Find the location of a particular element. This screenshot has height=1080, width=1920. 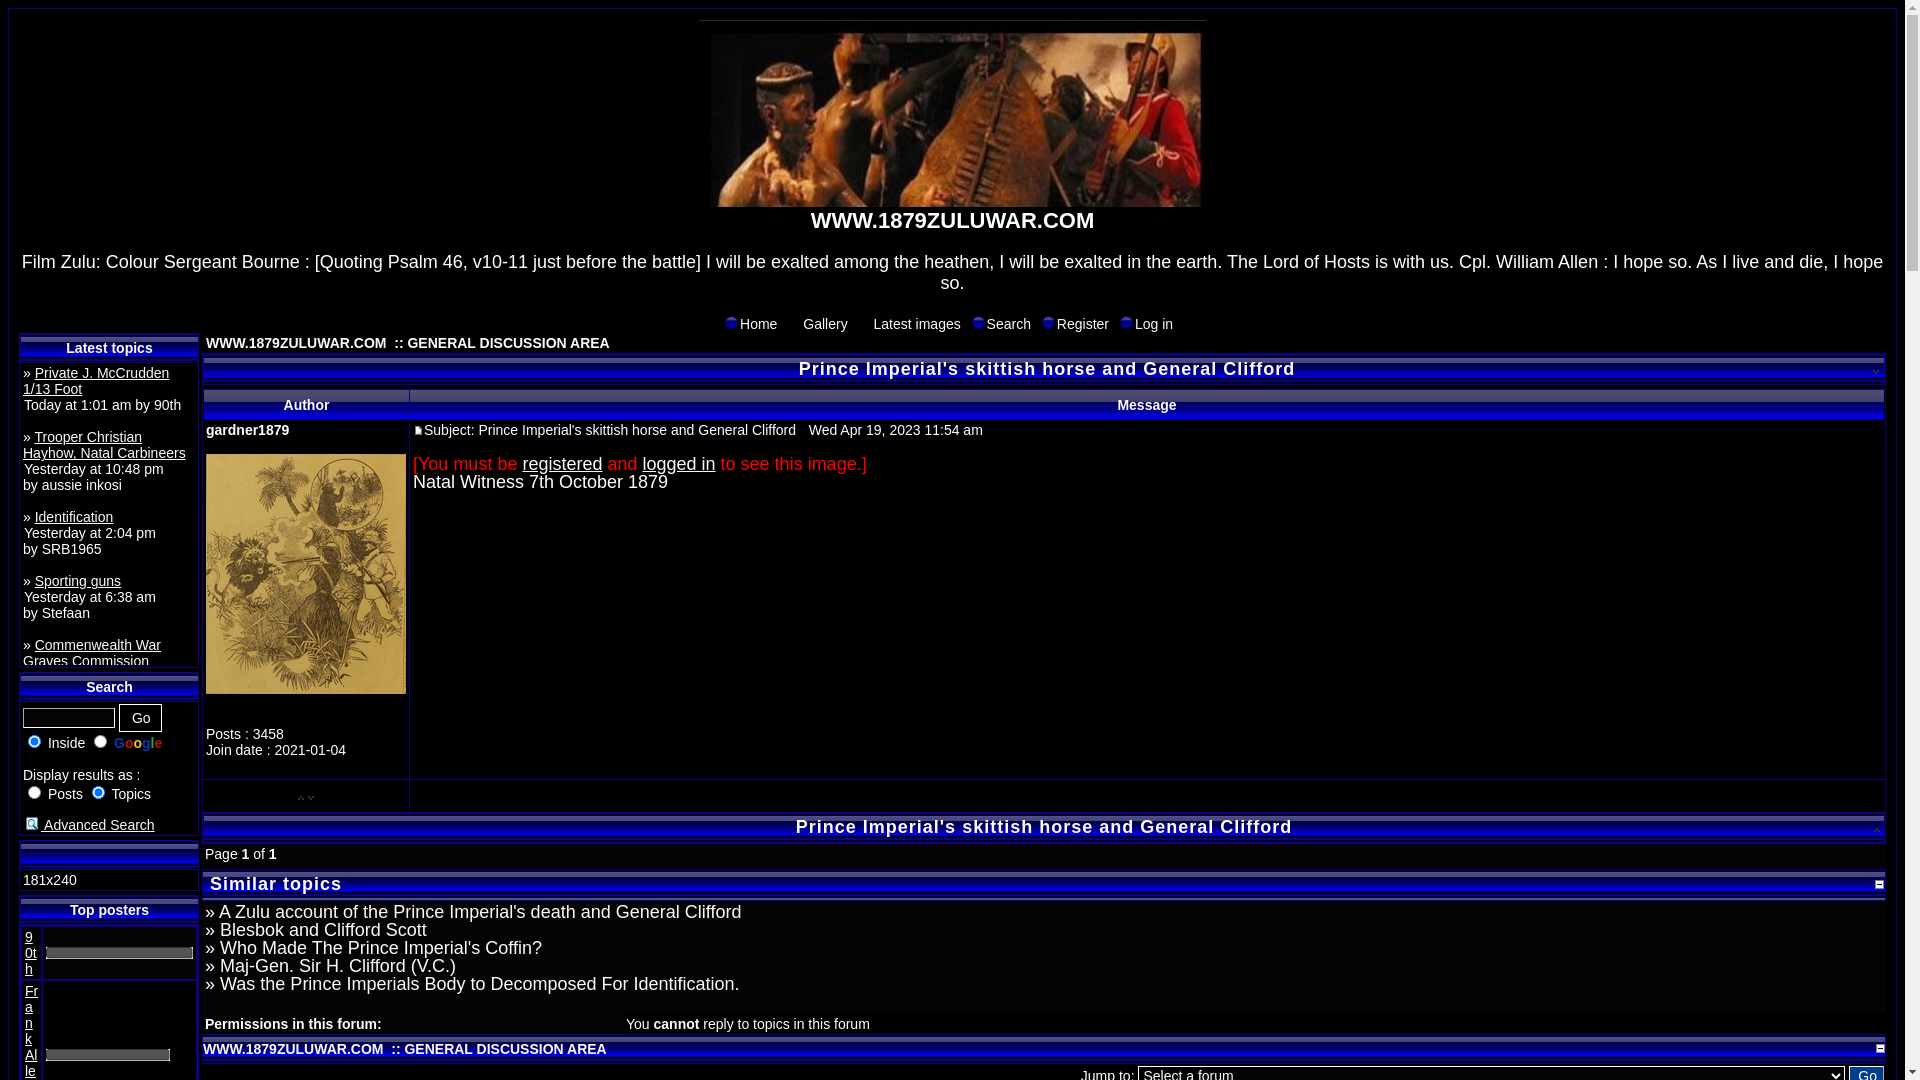

Blesbok and Clifford Scott is located at coordinates (324, 930).